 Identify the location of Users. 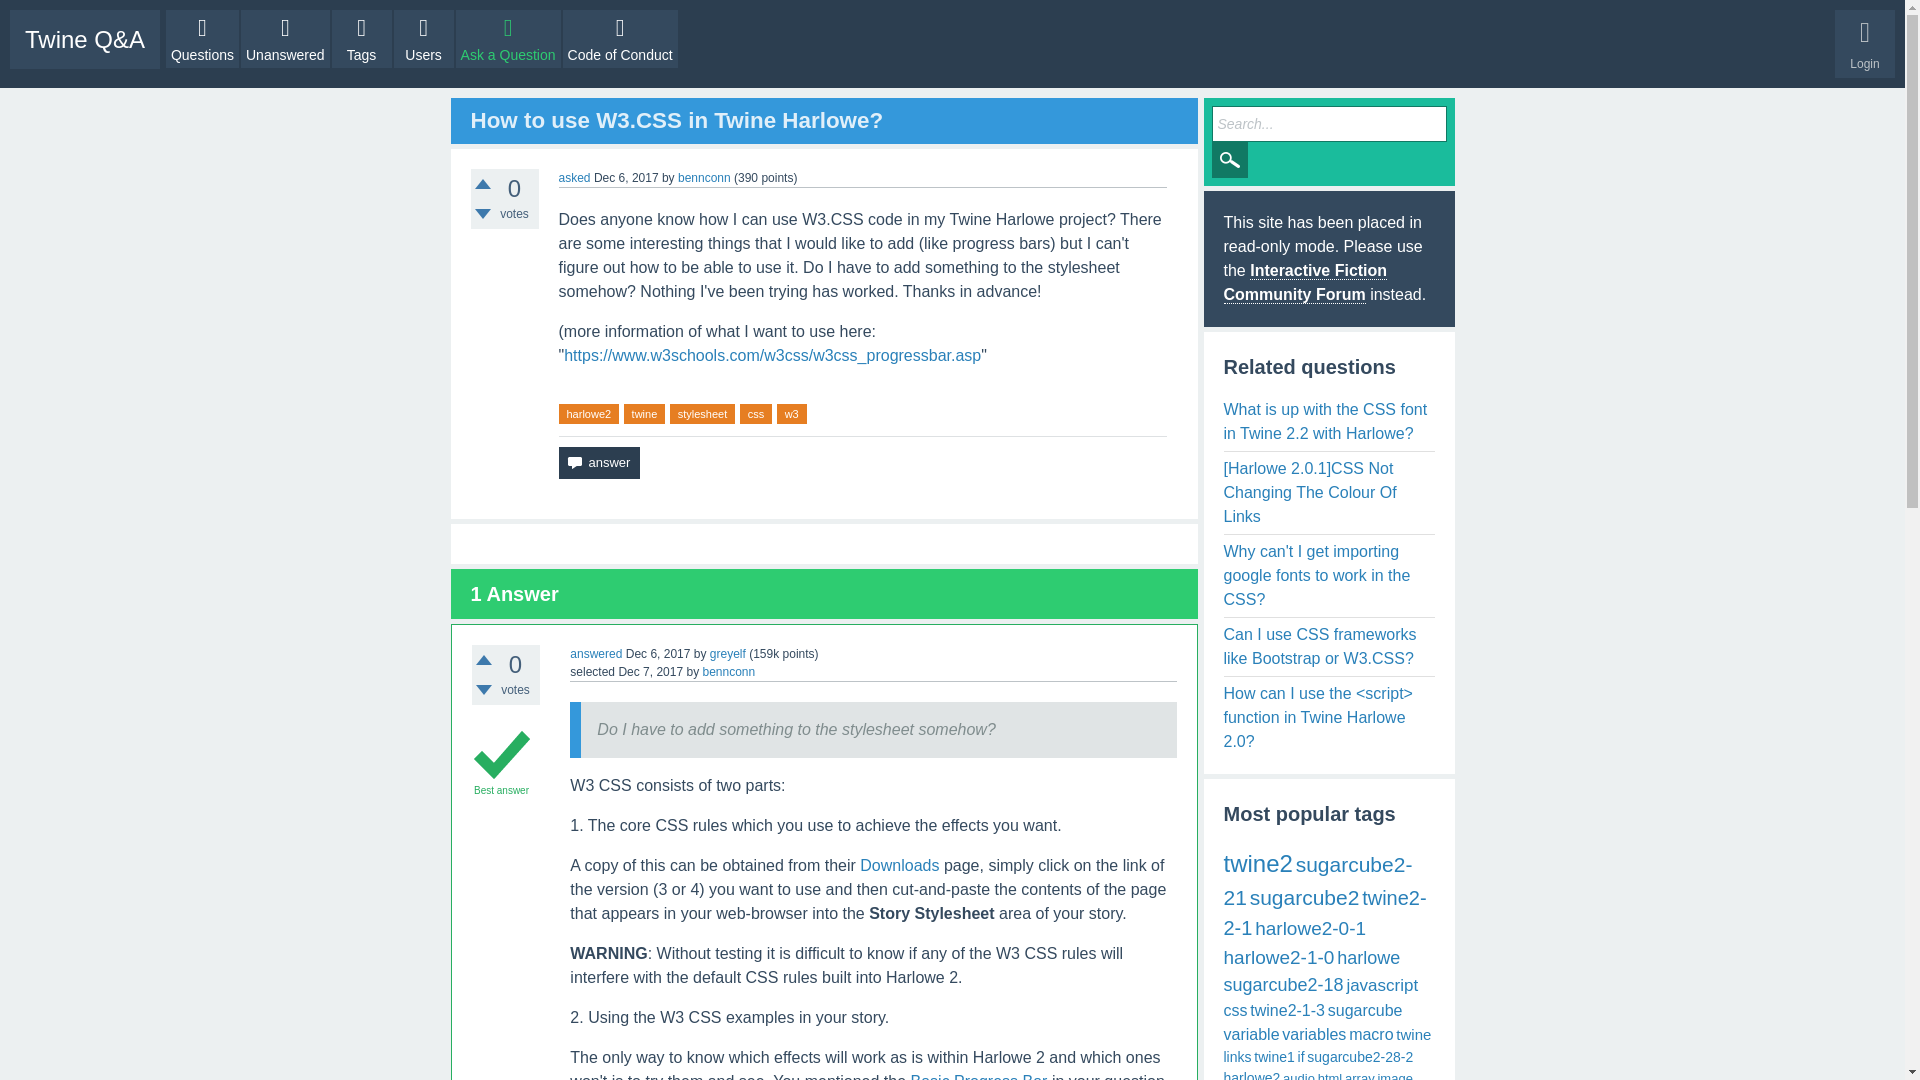
(423, 38).